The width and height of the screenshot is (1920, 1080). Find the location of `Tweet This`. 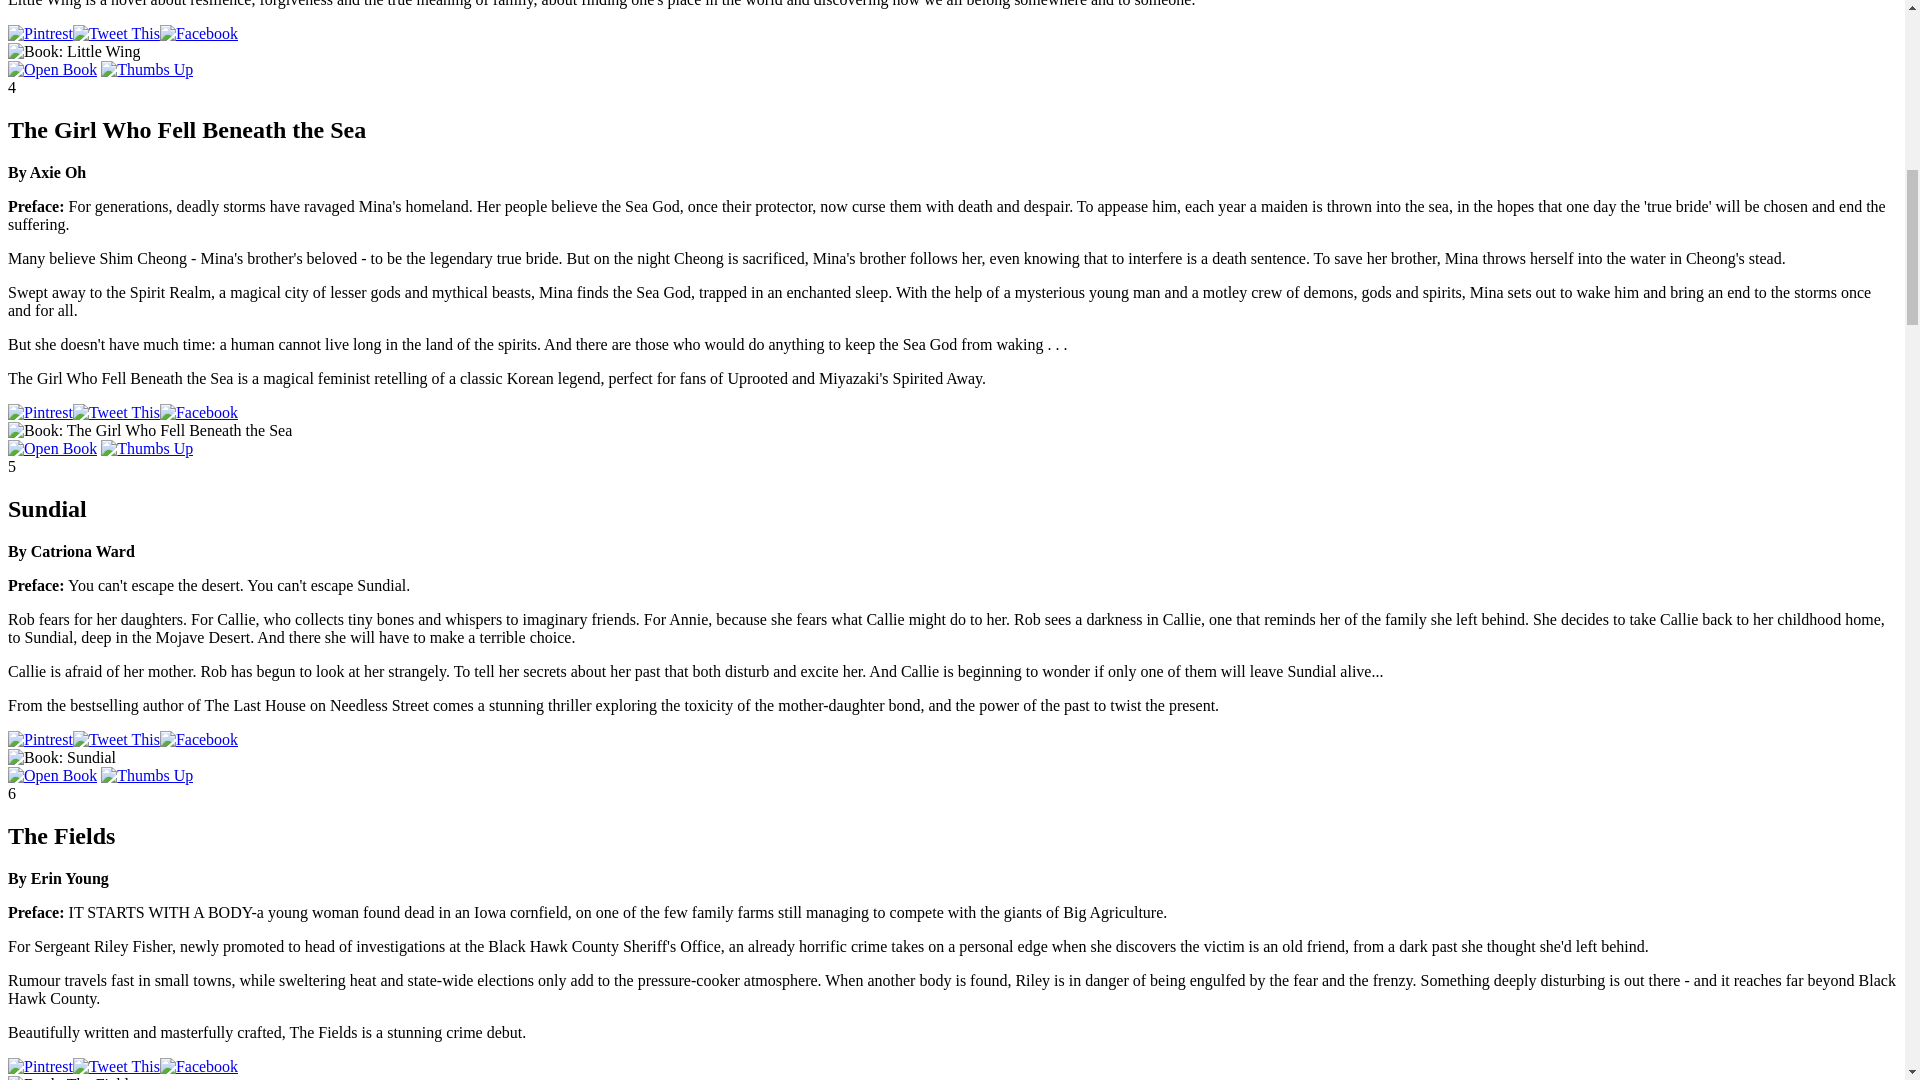

Tweet This is located at coordinates (116, 34).